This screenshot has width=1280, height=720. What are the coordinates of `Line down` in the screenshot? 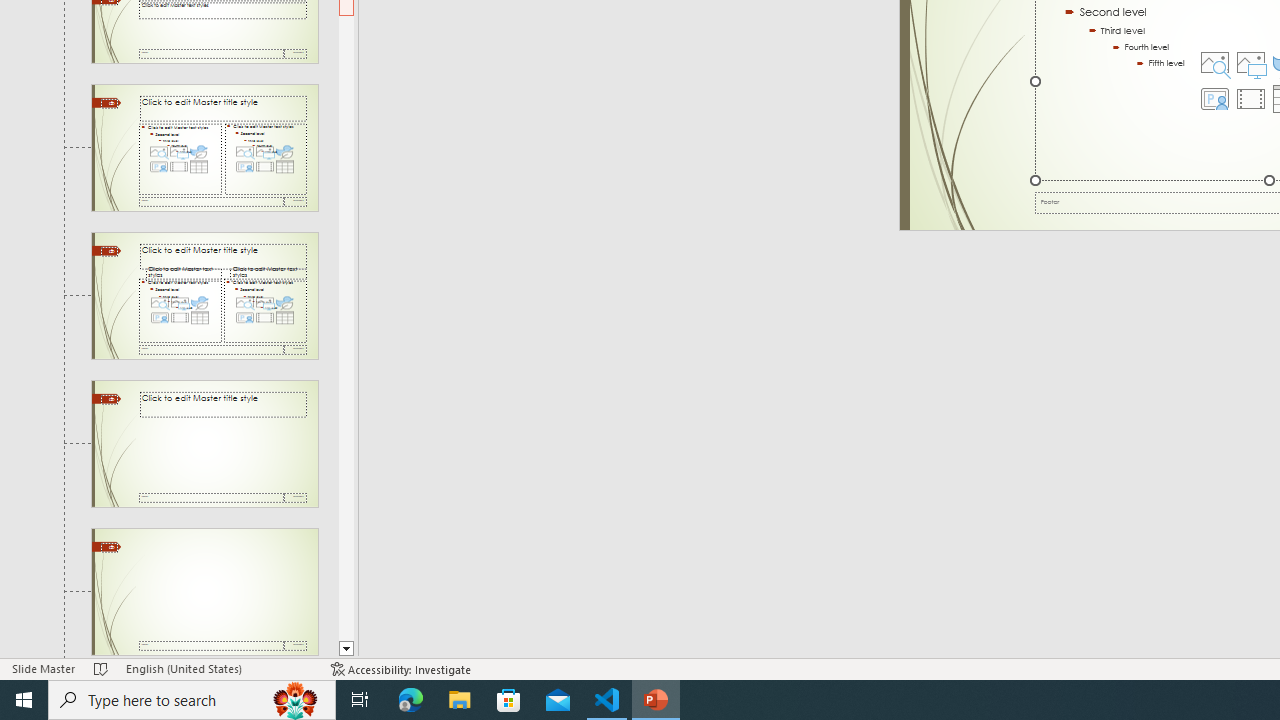 It's located at (346, 649).